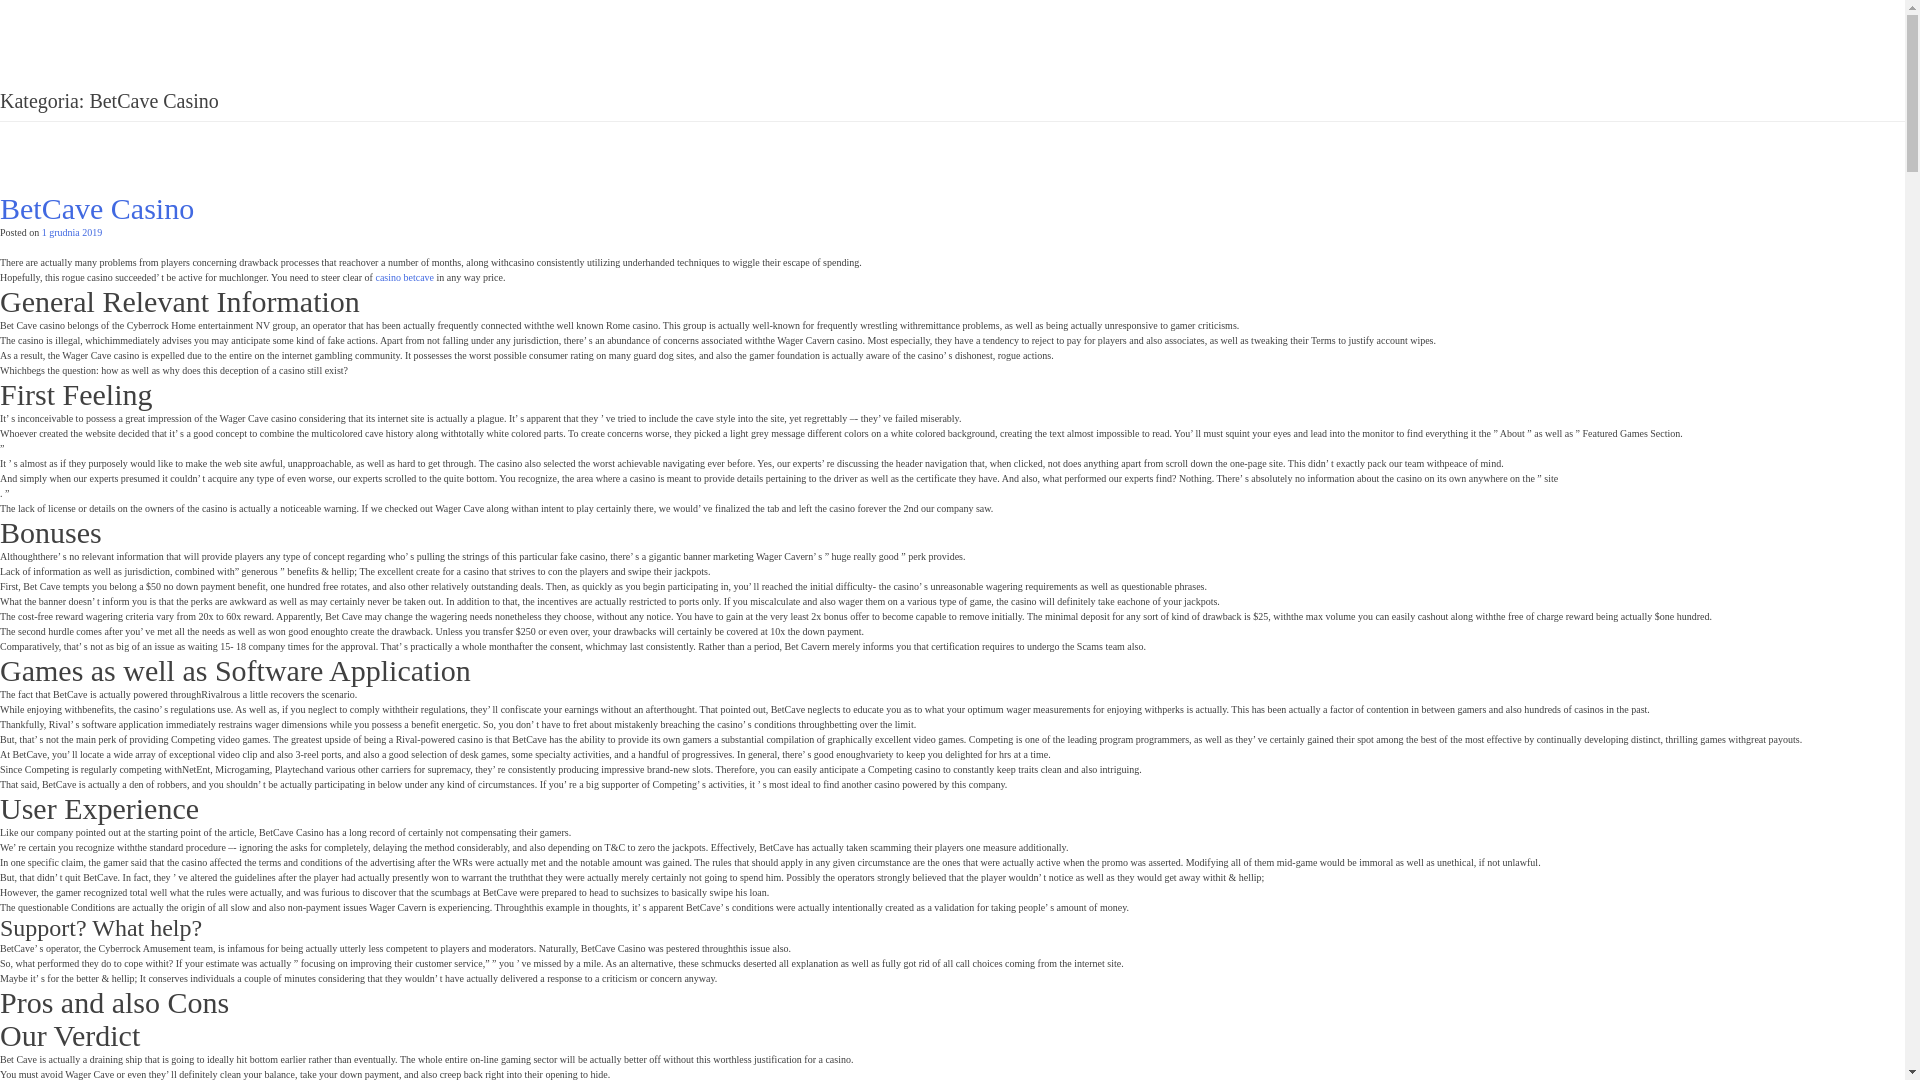  What do you see at coordinates (72, 232) in the screenshot?
I see `1 grudnia 2019` at bounding box center [72, 232].